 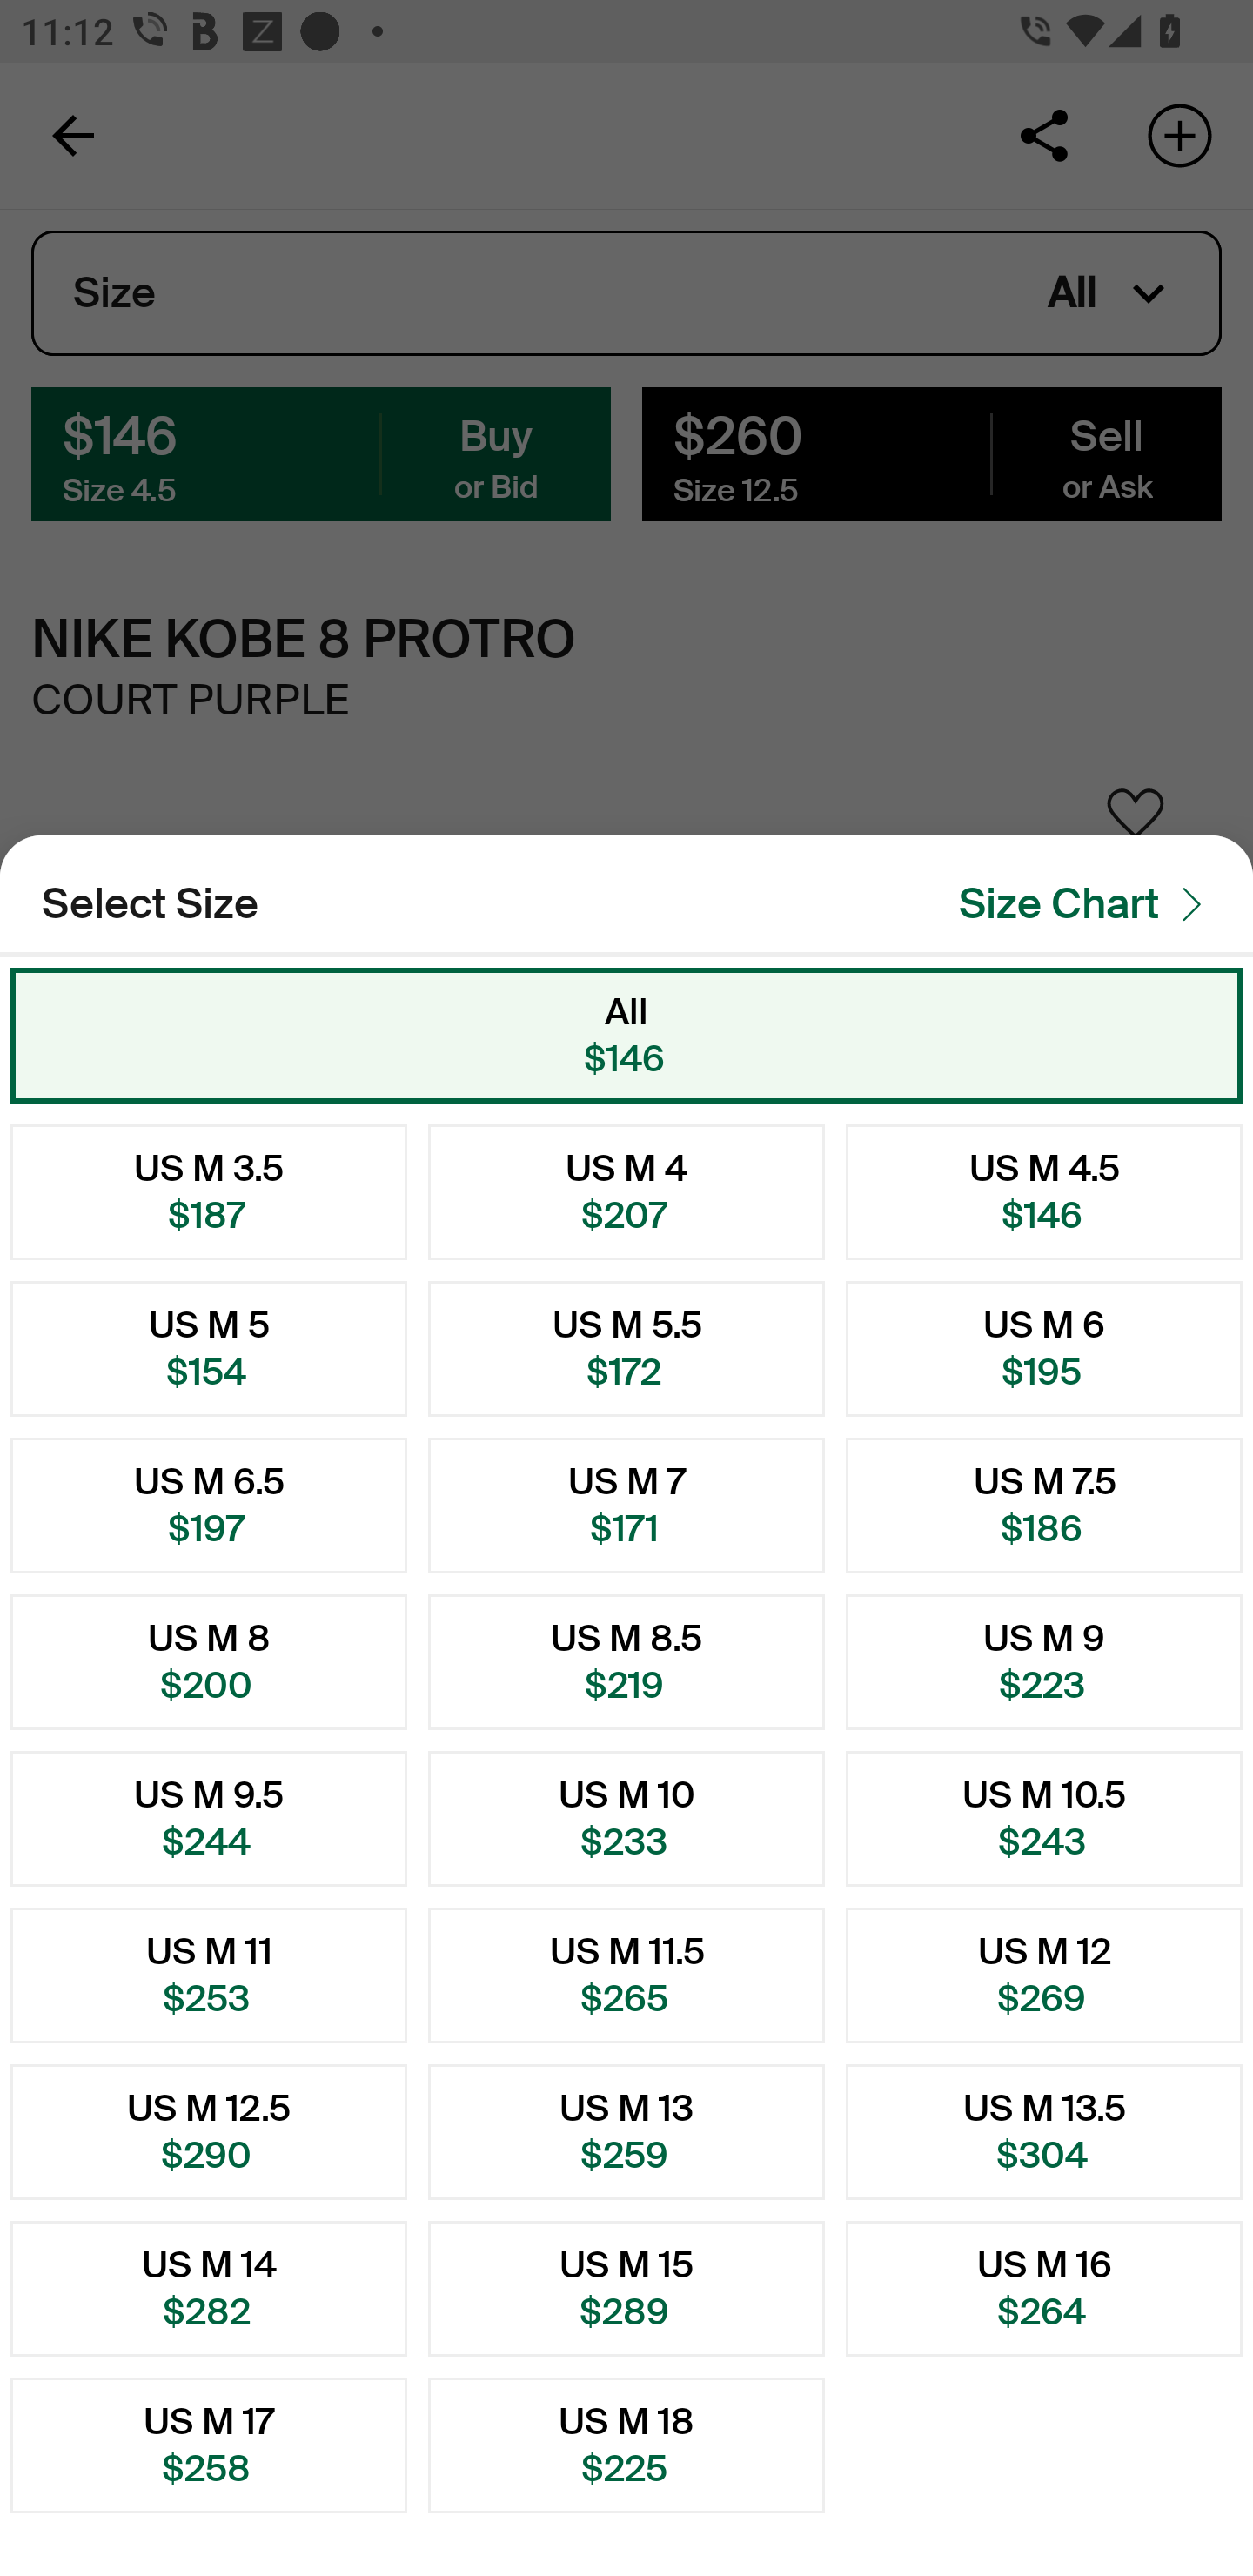 I want to click on US M 7.5 $186, so click(x=1044, y=1506).